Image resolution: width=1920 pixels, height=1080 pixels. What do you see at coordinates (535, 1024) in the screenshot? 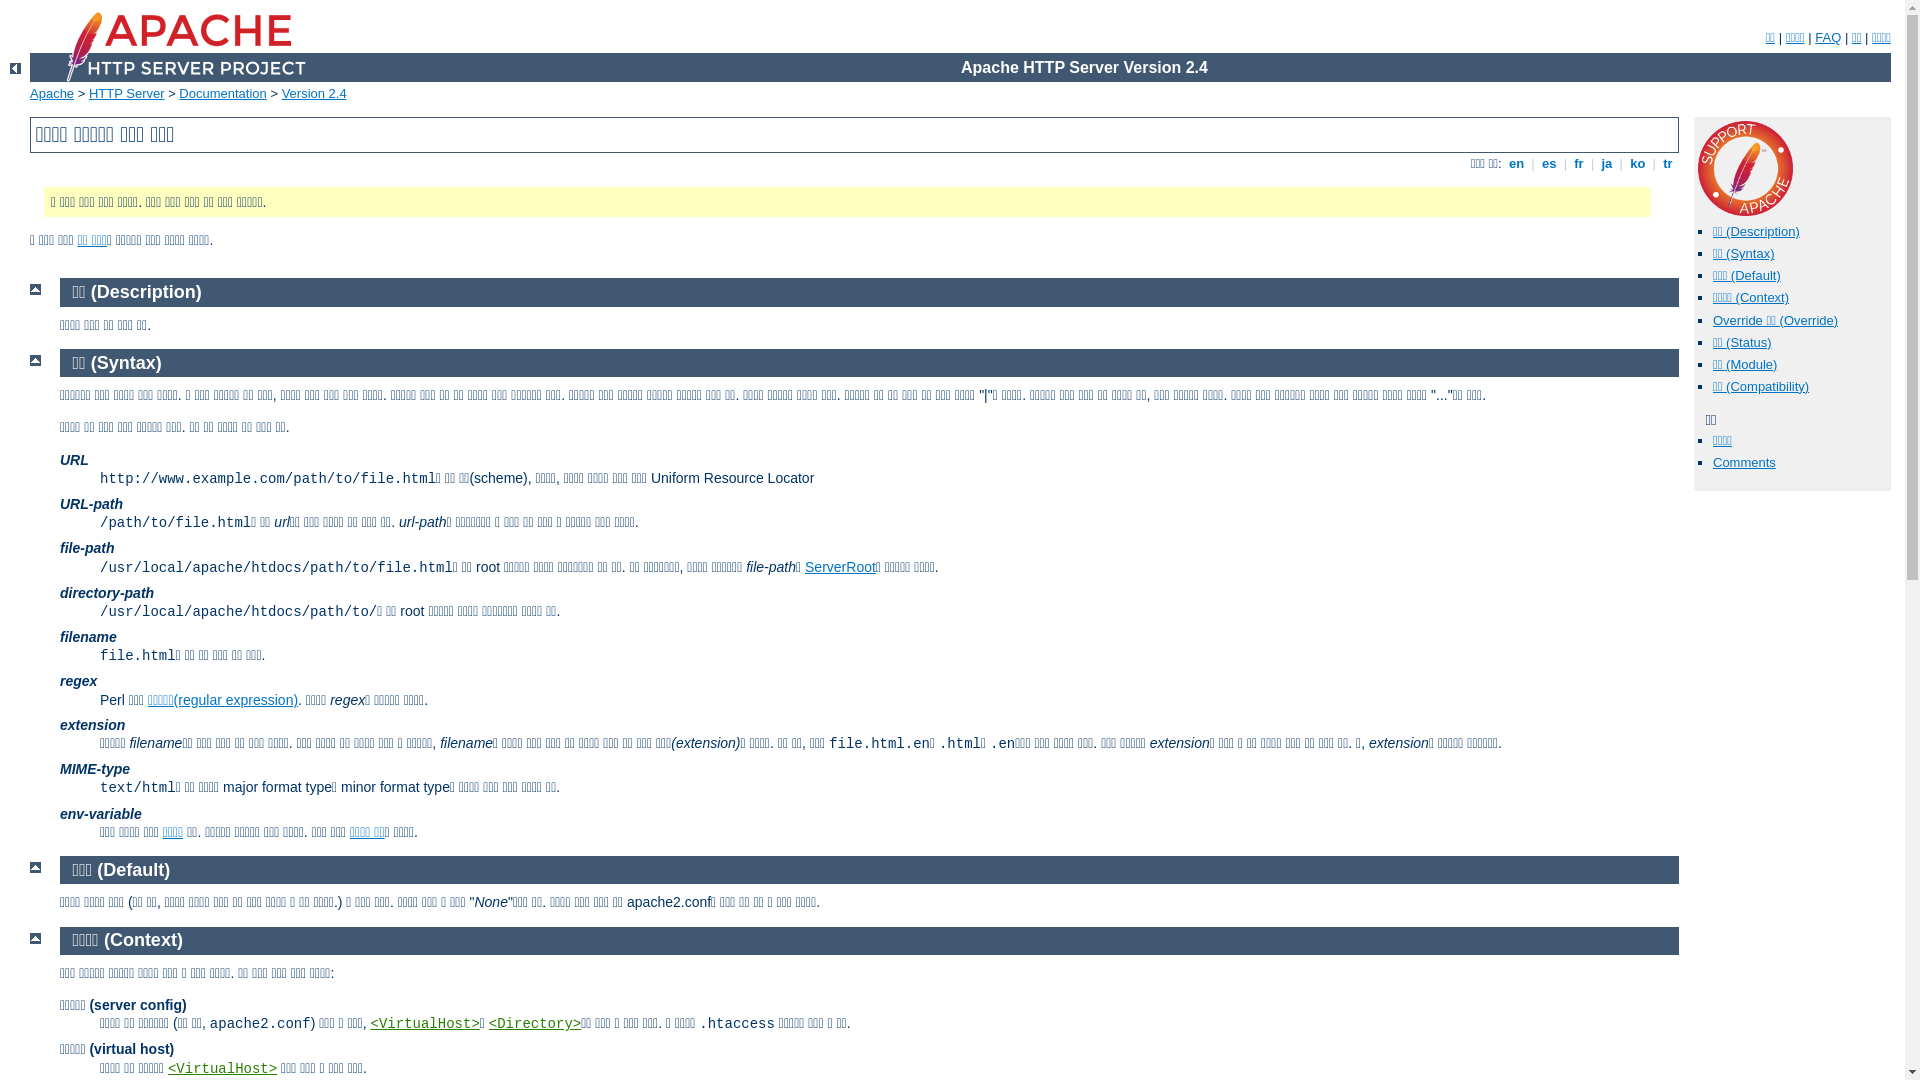
I see `<Directory>` at bounding box center [535, 1024].